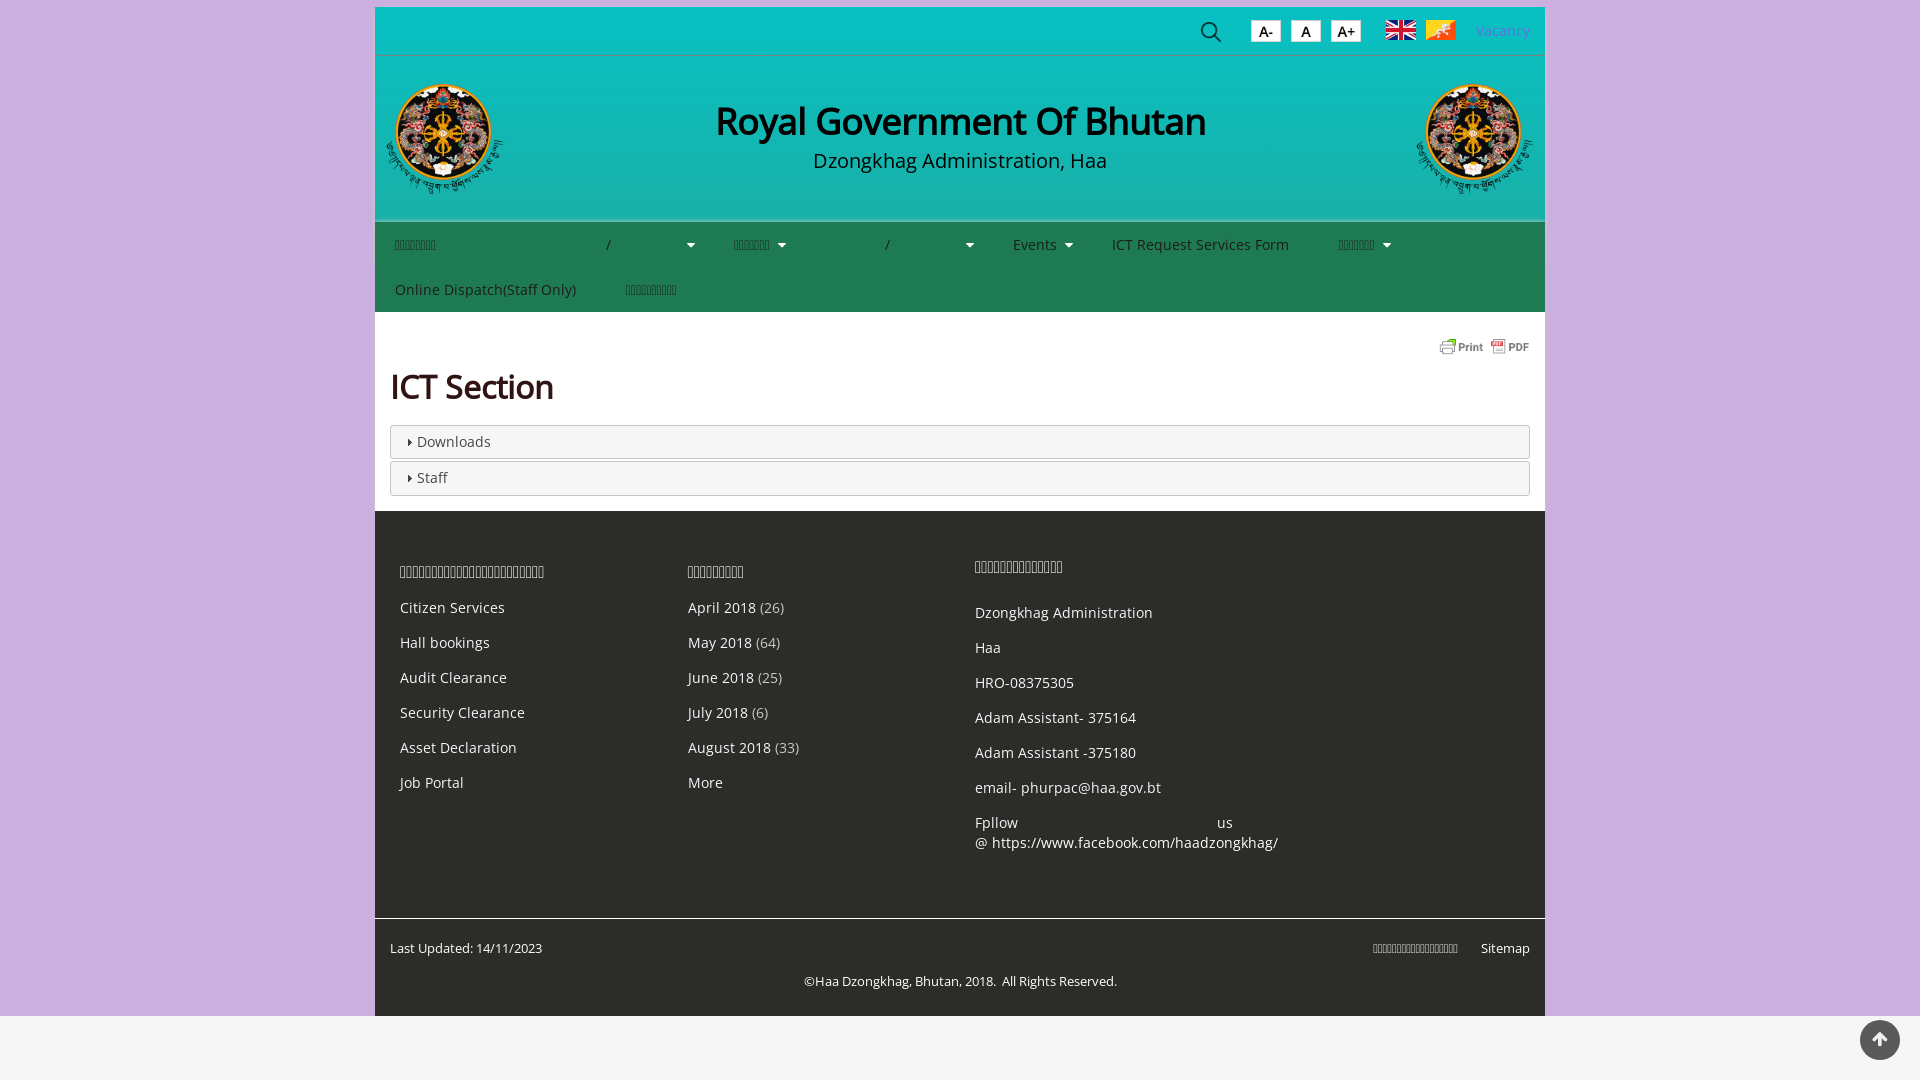 This screenshot has height=1080, width=1920. Describe the element at coordinates (730, 748) in the screenshot. I see `August 2018` at that location.